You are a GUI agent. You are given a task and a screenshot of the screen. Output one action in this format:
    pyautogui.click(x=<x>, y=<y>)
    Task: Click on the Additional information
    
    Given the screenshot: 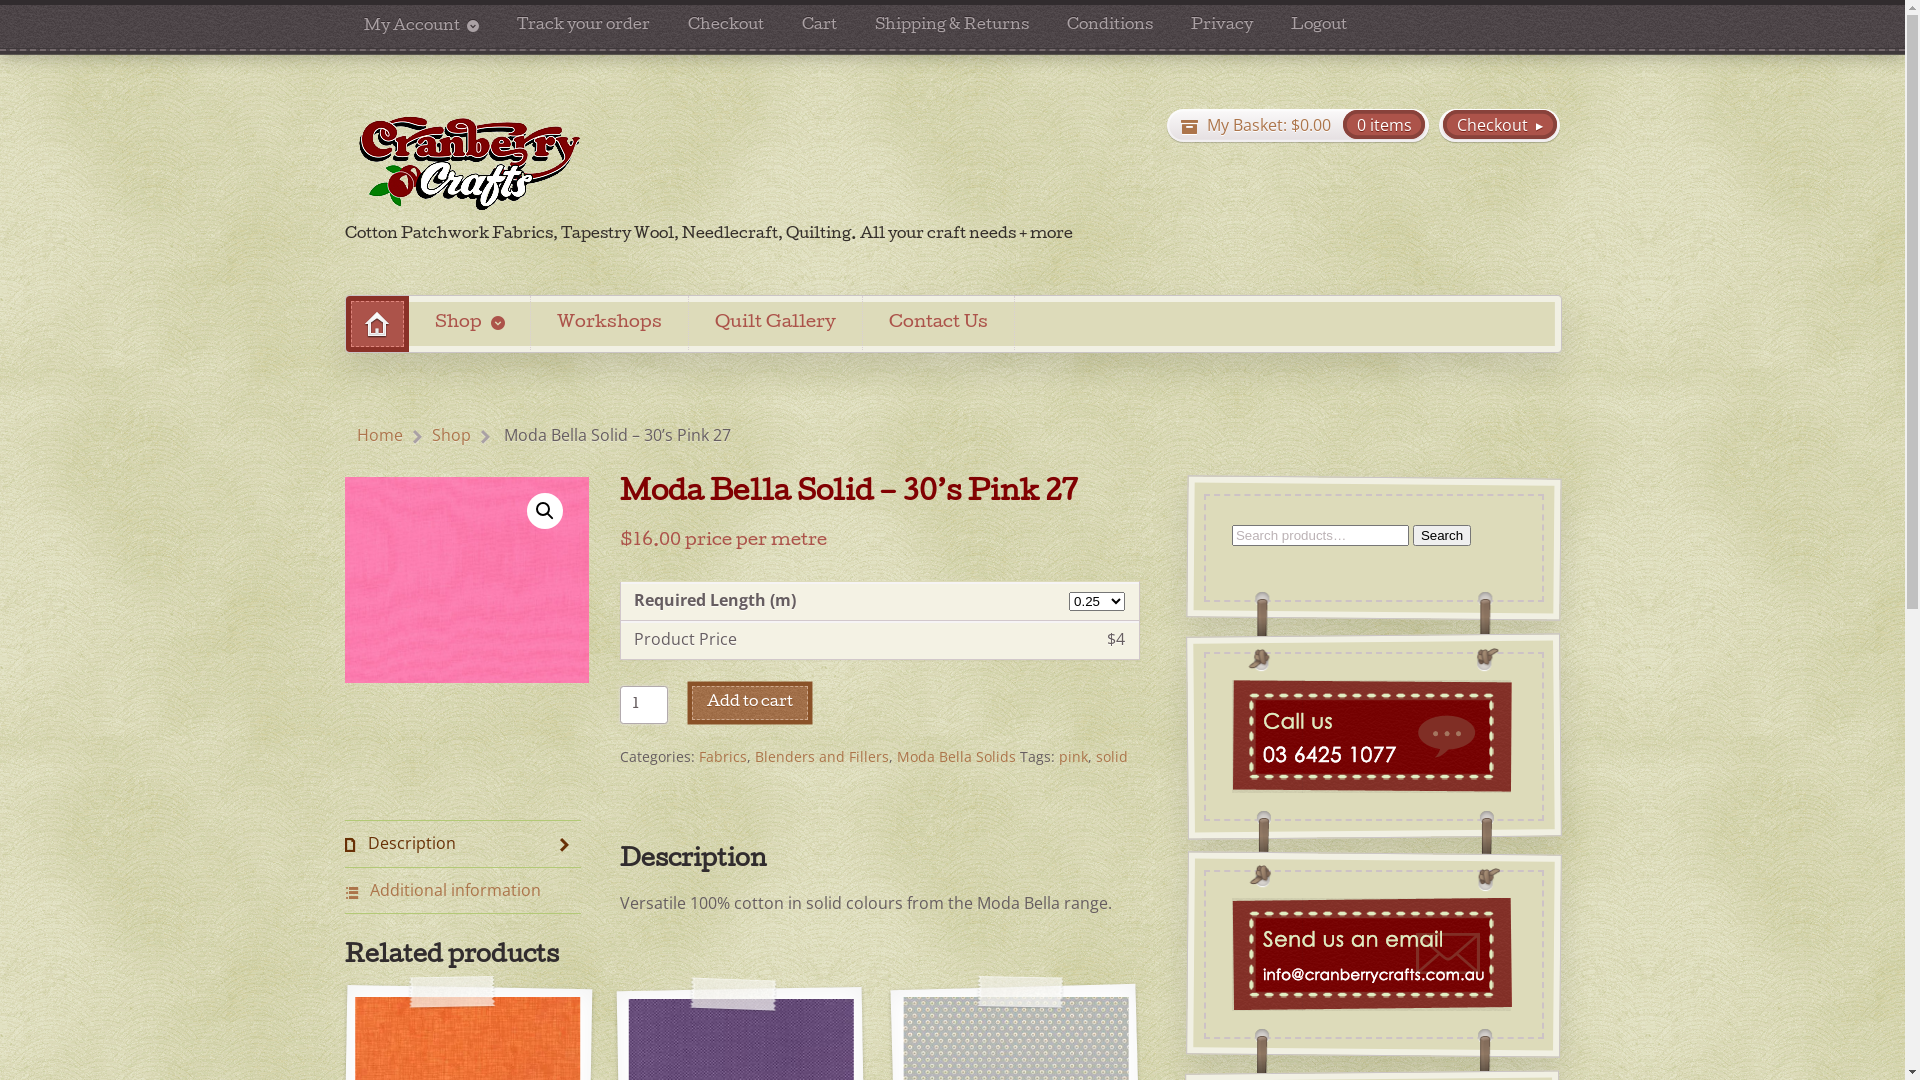 What is the action you would take?
    pyautogui.click(x=464, y=892)
    